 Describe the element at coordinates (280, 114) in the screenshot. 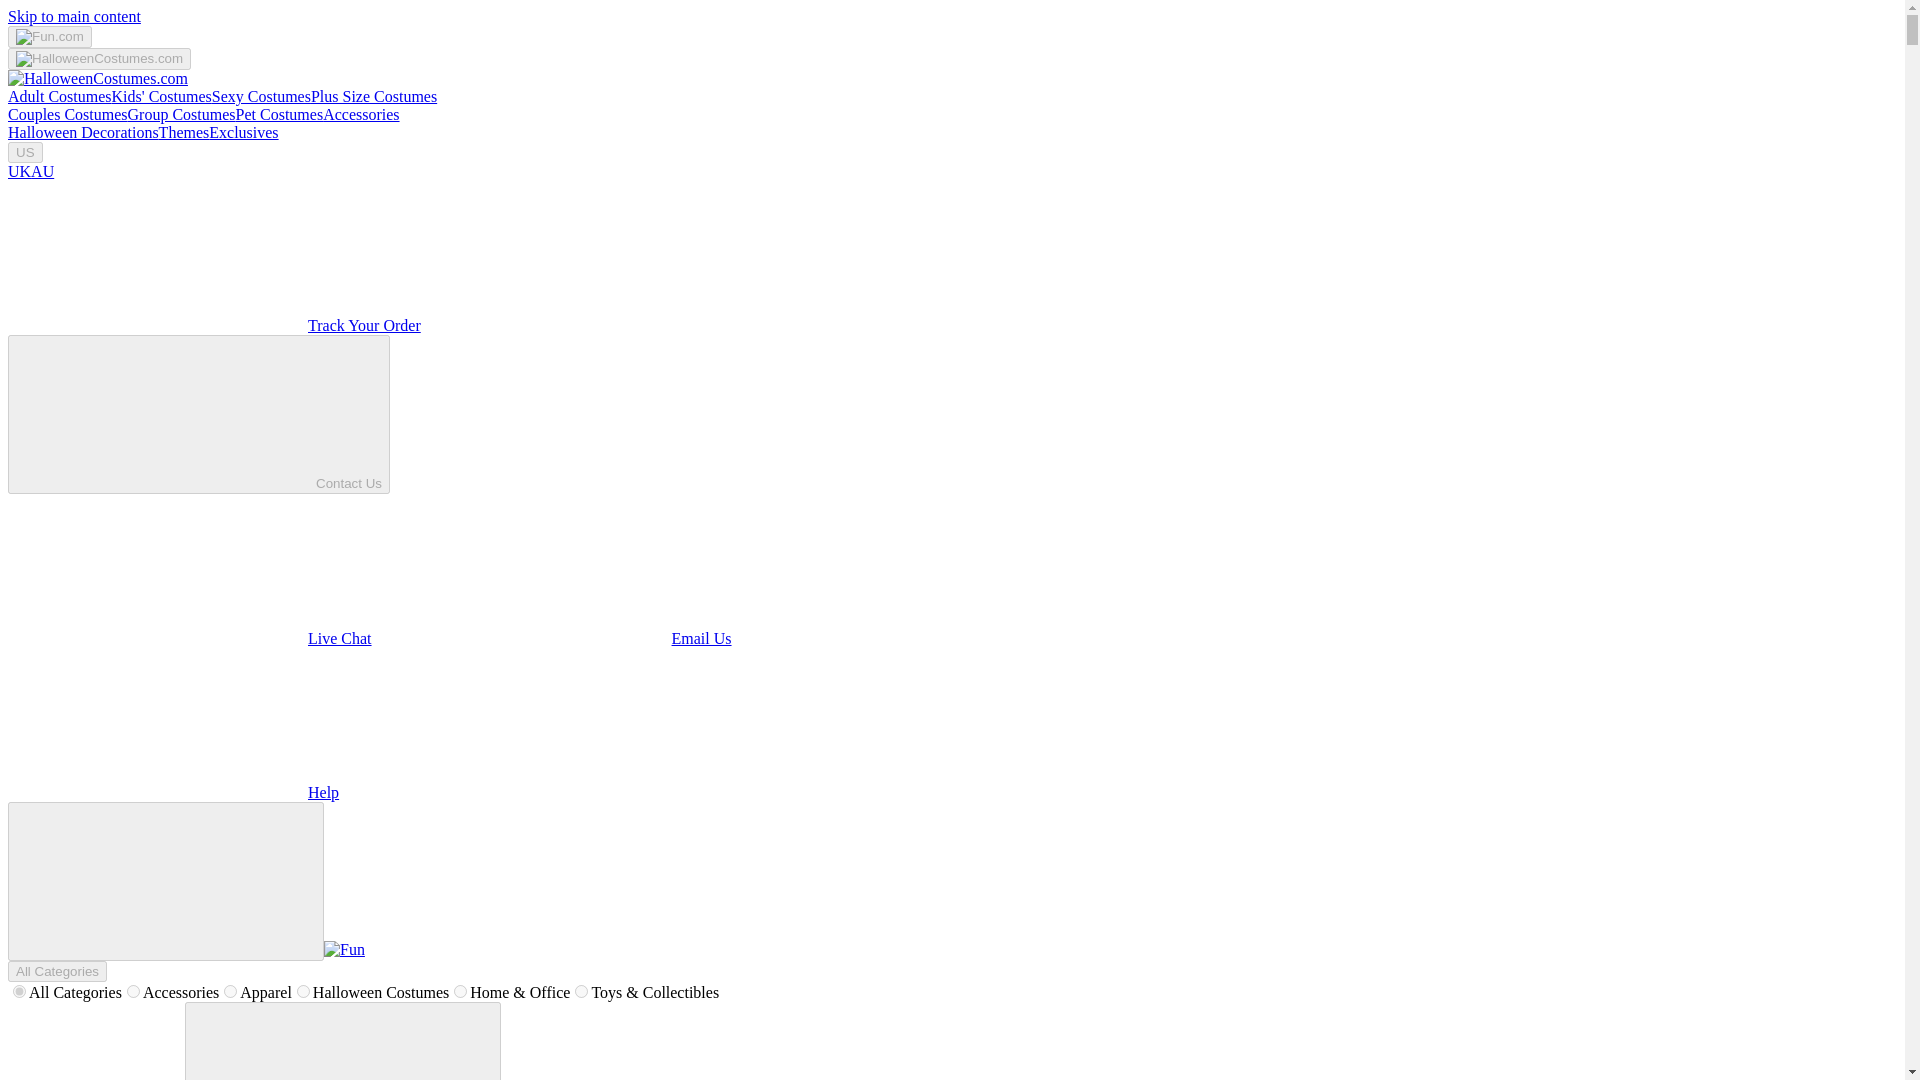

I see `Pet Costumes` at that location.